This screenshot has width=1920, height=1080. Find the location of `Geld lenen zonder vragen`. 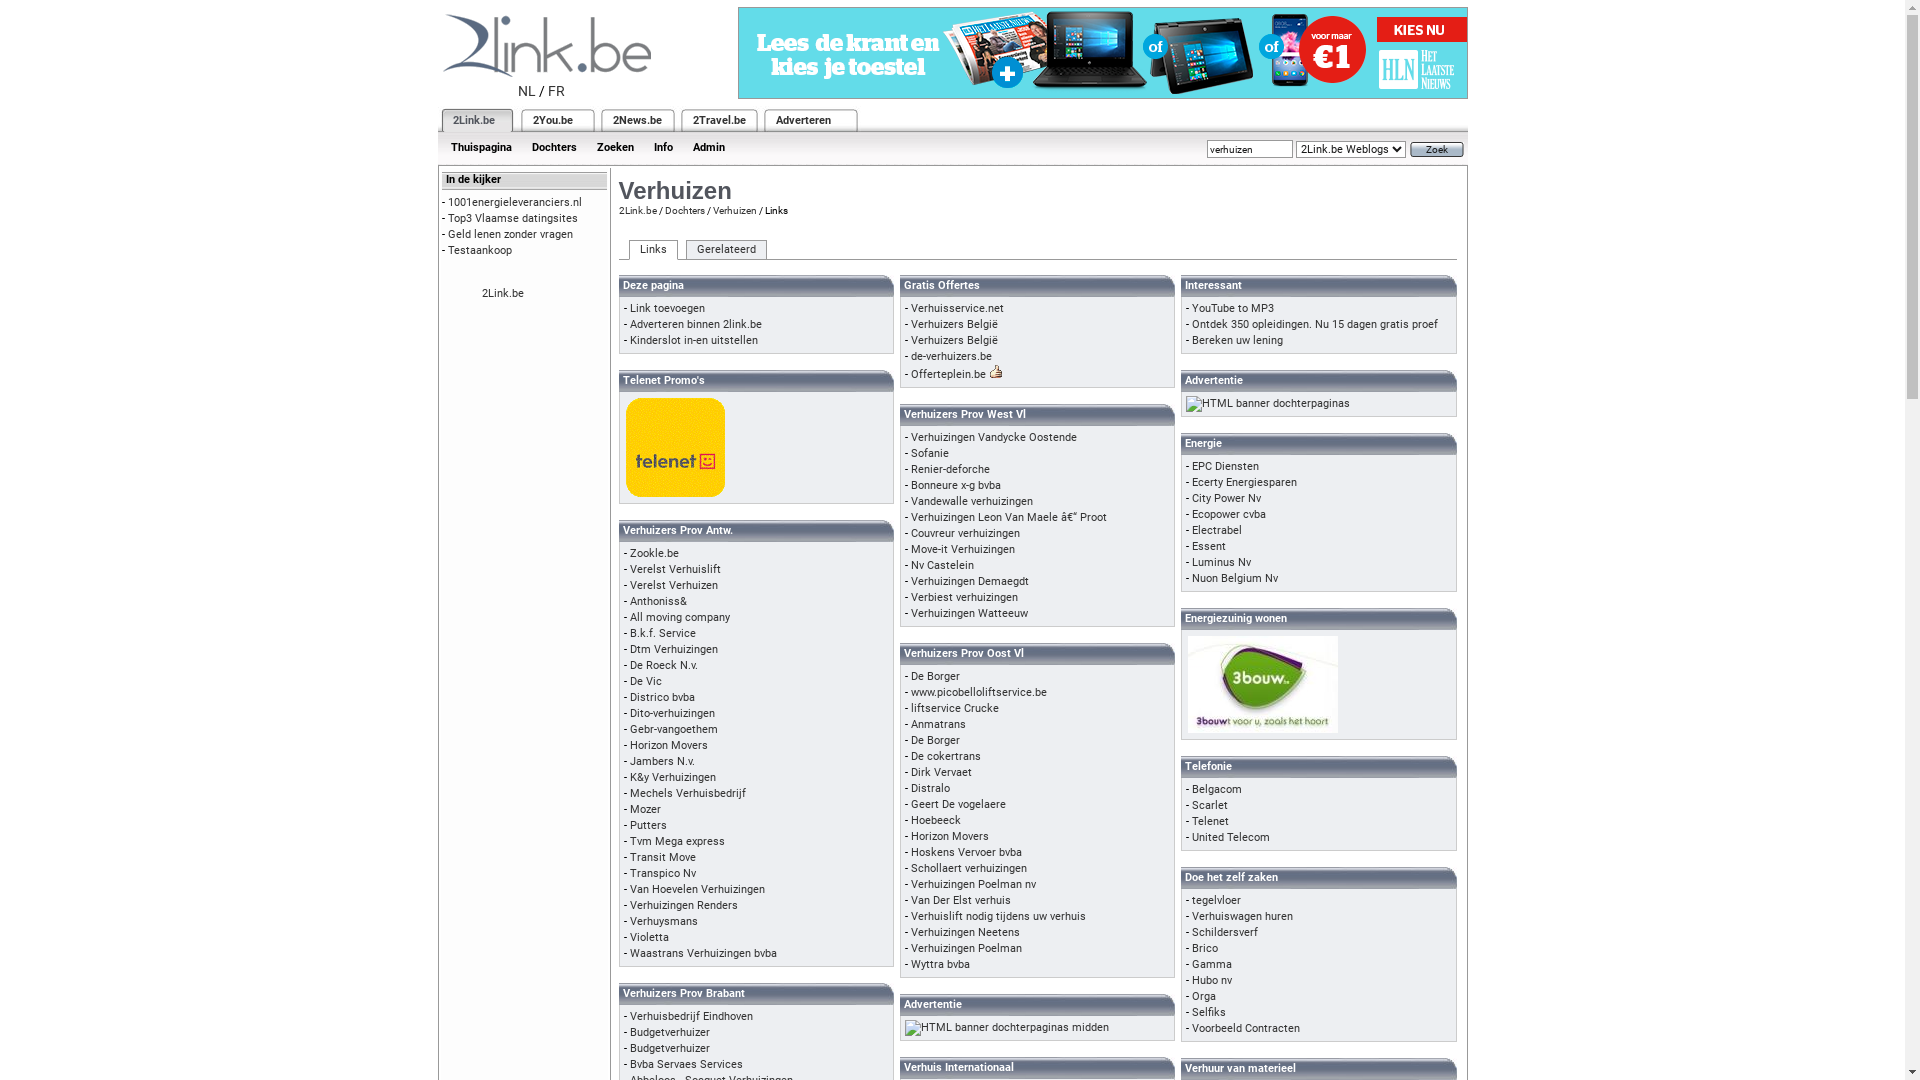

Geld lenen zonder vragen is located at coordinates (510, 234).